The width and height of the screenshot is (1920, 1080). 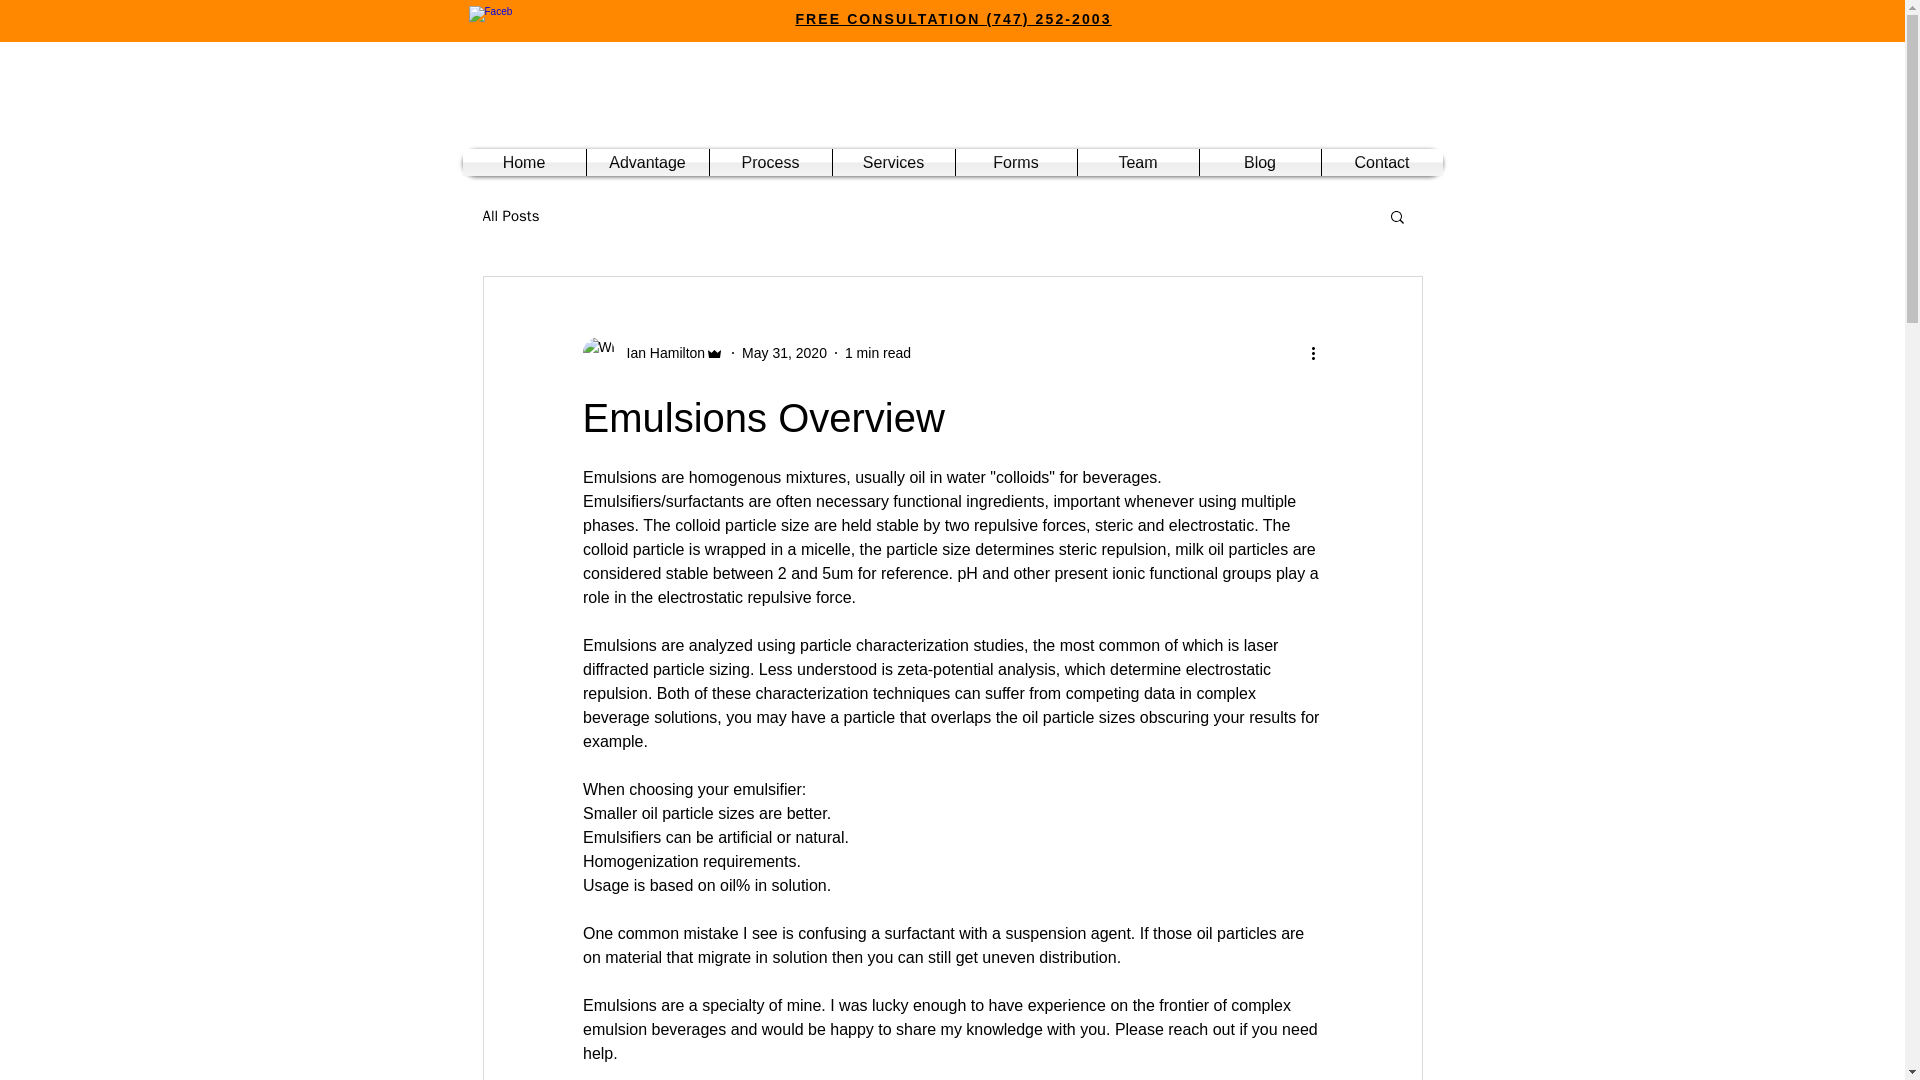 What do you see at coordinates (1138, 162) in the screenshot?
I see `Team` at bounding box center [1138, 162].